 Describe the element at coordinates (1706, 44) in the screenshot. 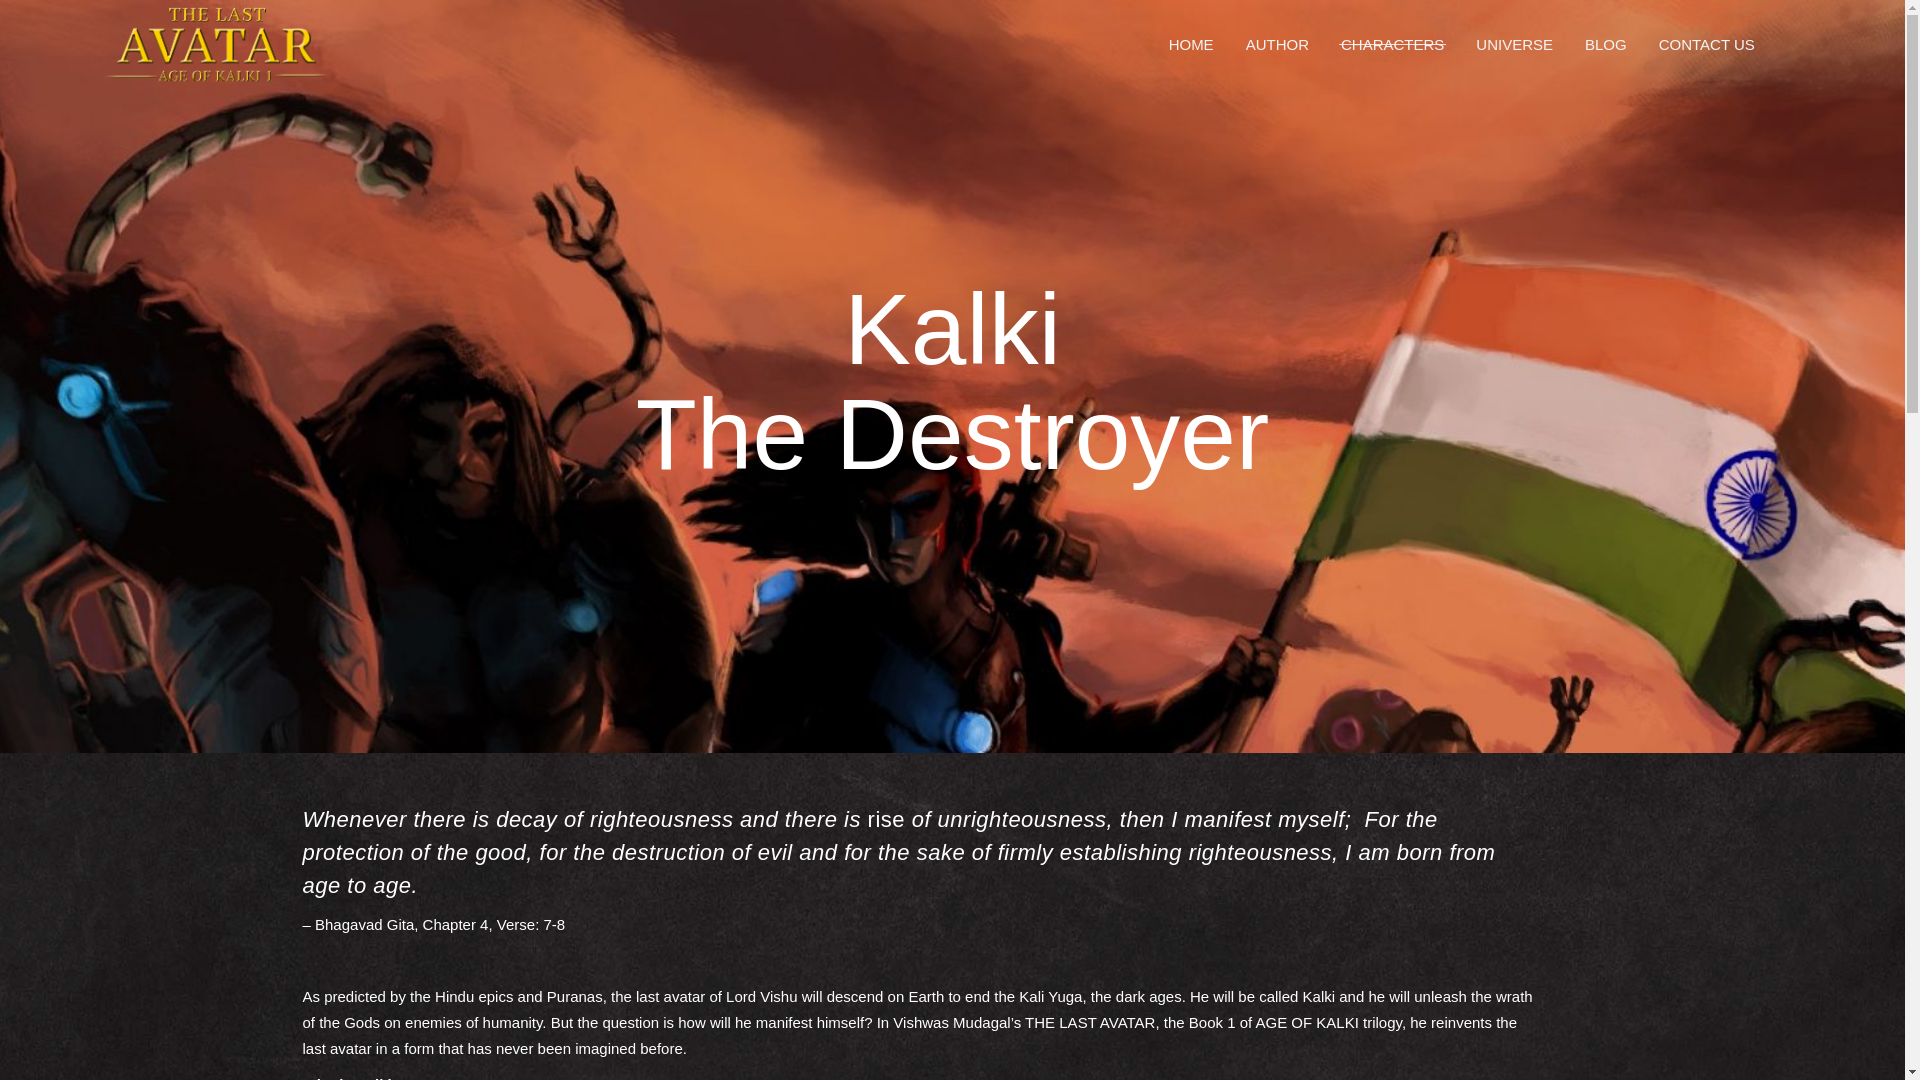

I see `CONTACT US` at that location.